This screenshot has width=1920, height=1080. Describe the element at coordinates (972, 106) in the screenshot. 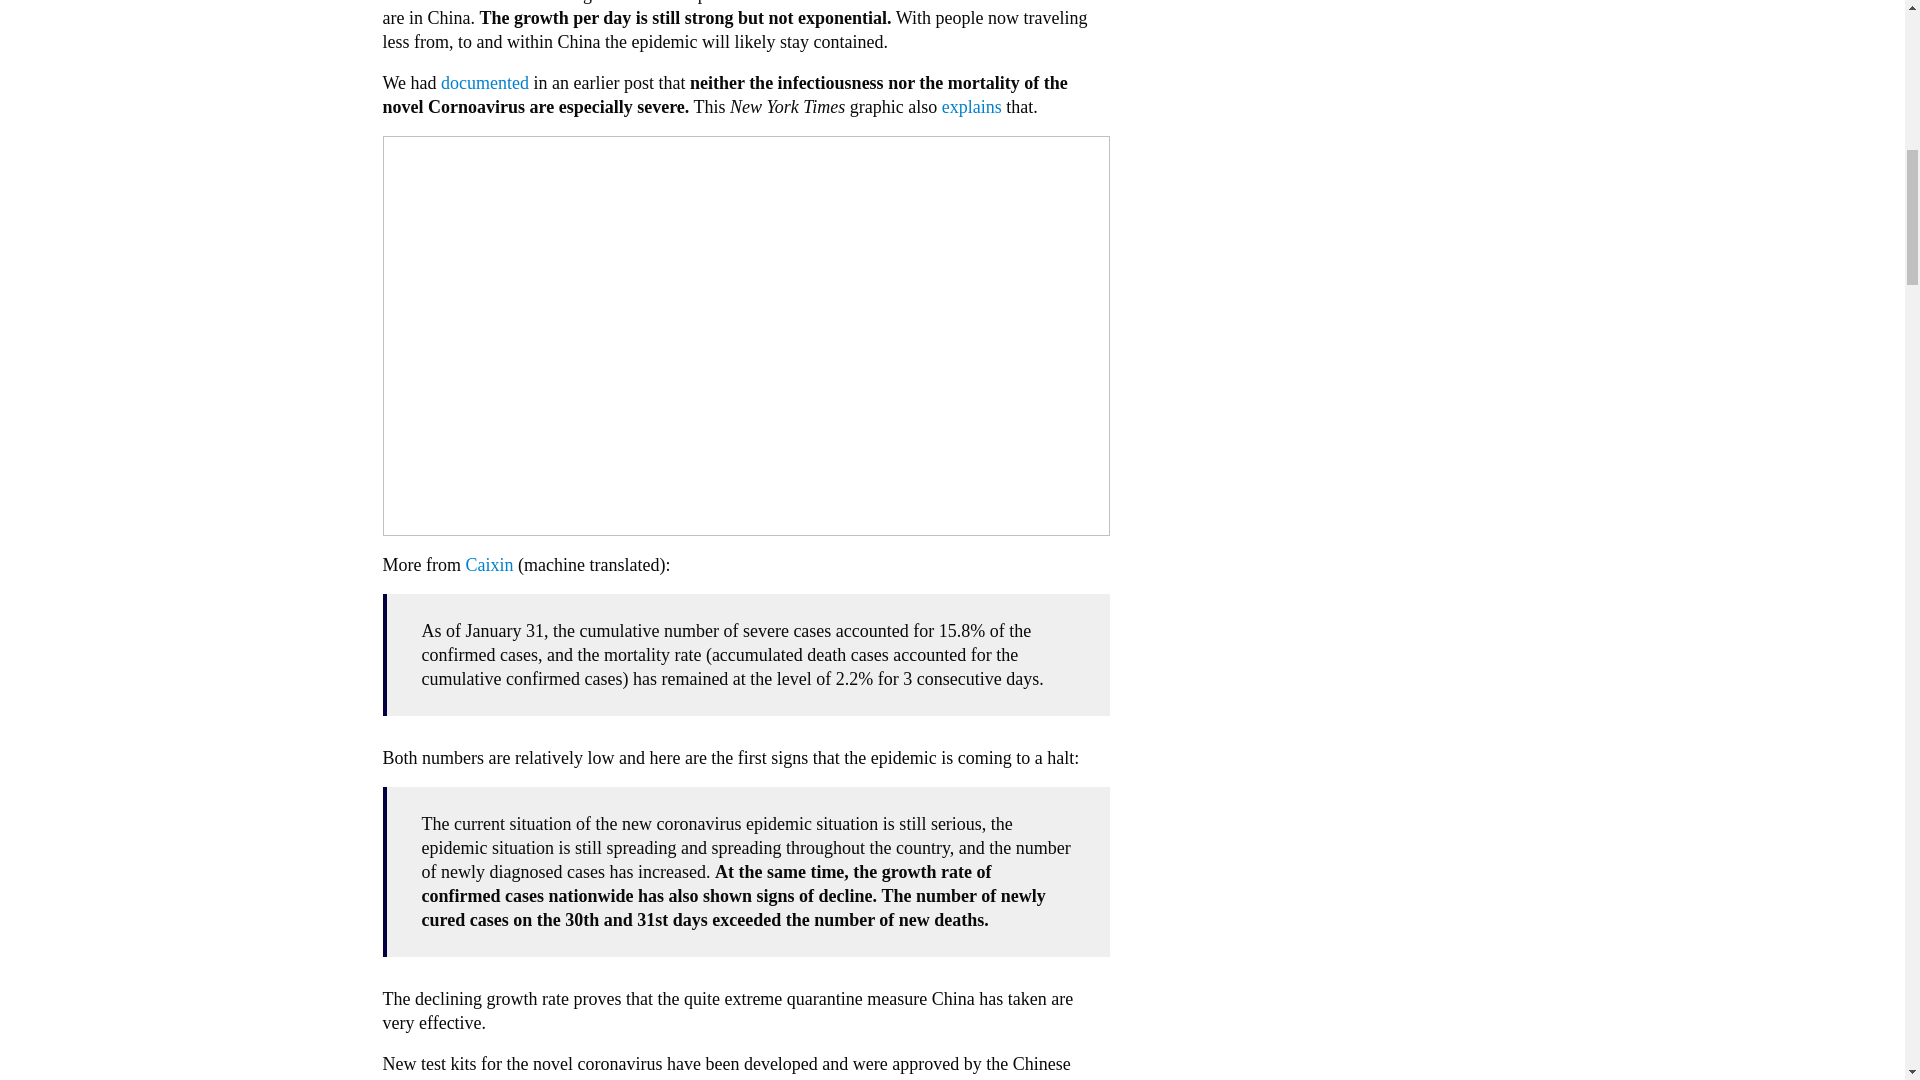

I see `explains` at that location.